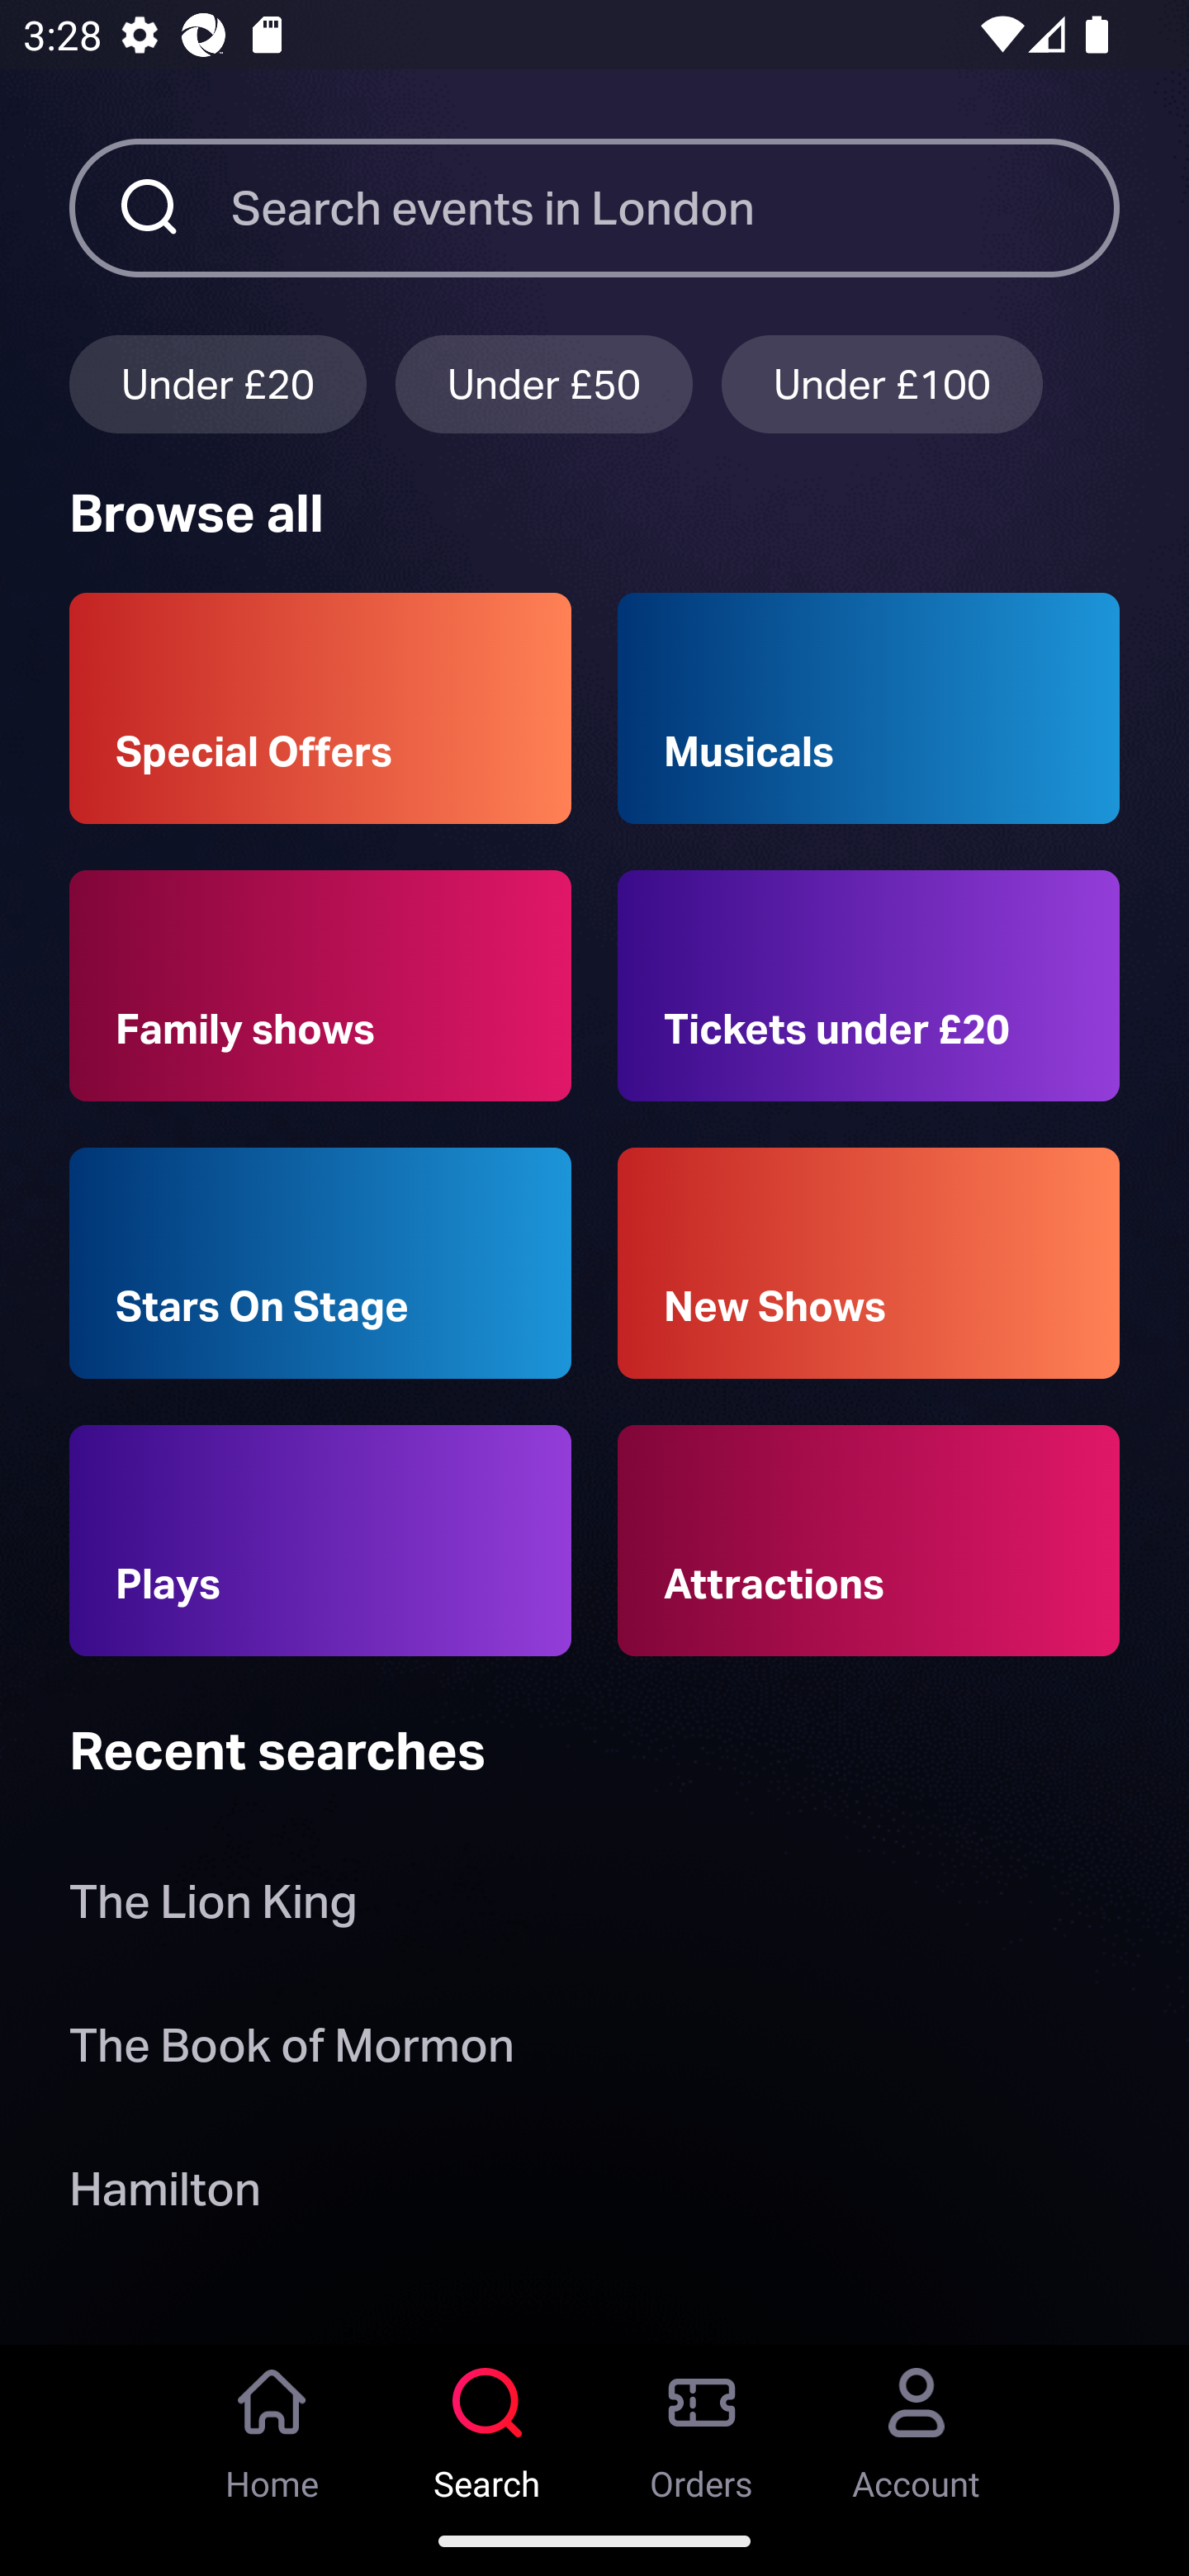 The width and height of the screenshot is (1189, 2576). I want to click on Under £20, so click(217, 383).